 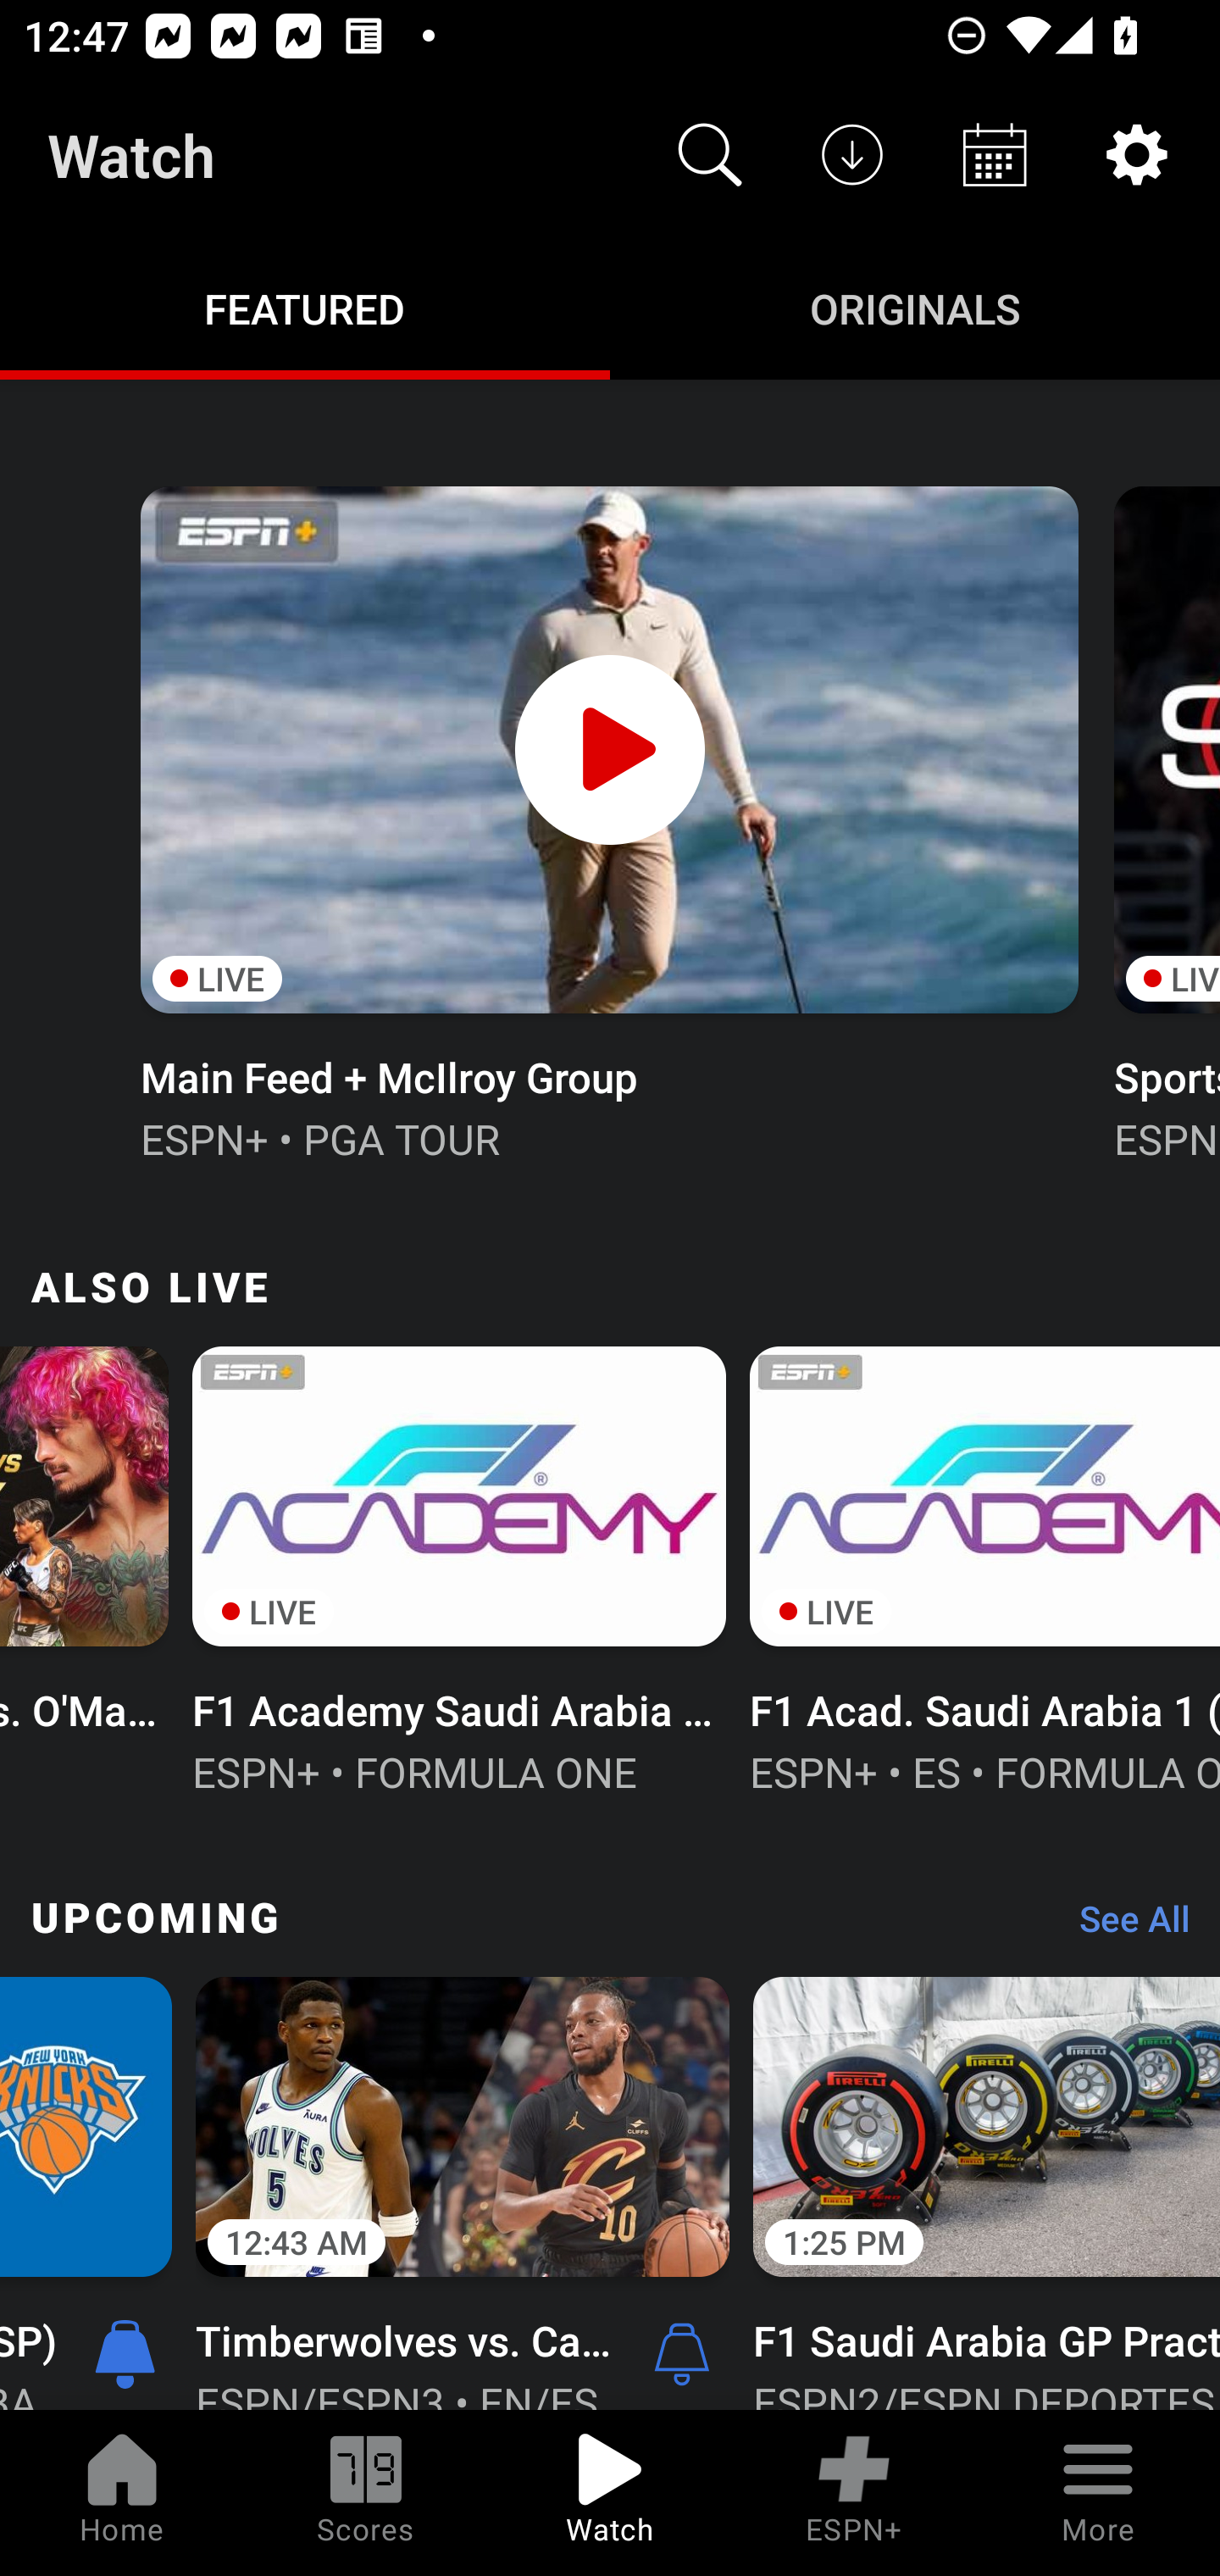 What do you see at coordinates (995, 154) in the screenshot?
I see `Schedule` at bounding box center [995, 154].